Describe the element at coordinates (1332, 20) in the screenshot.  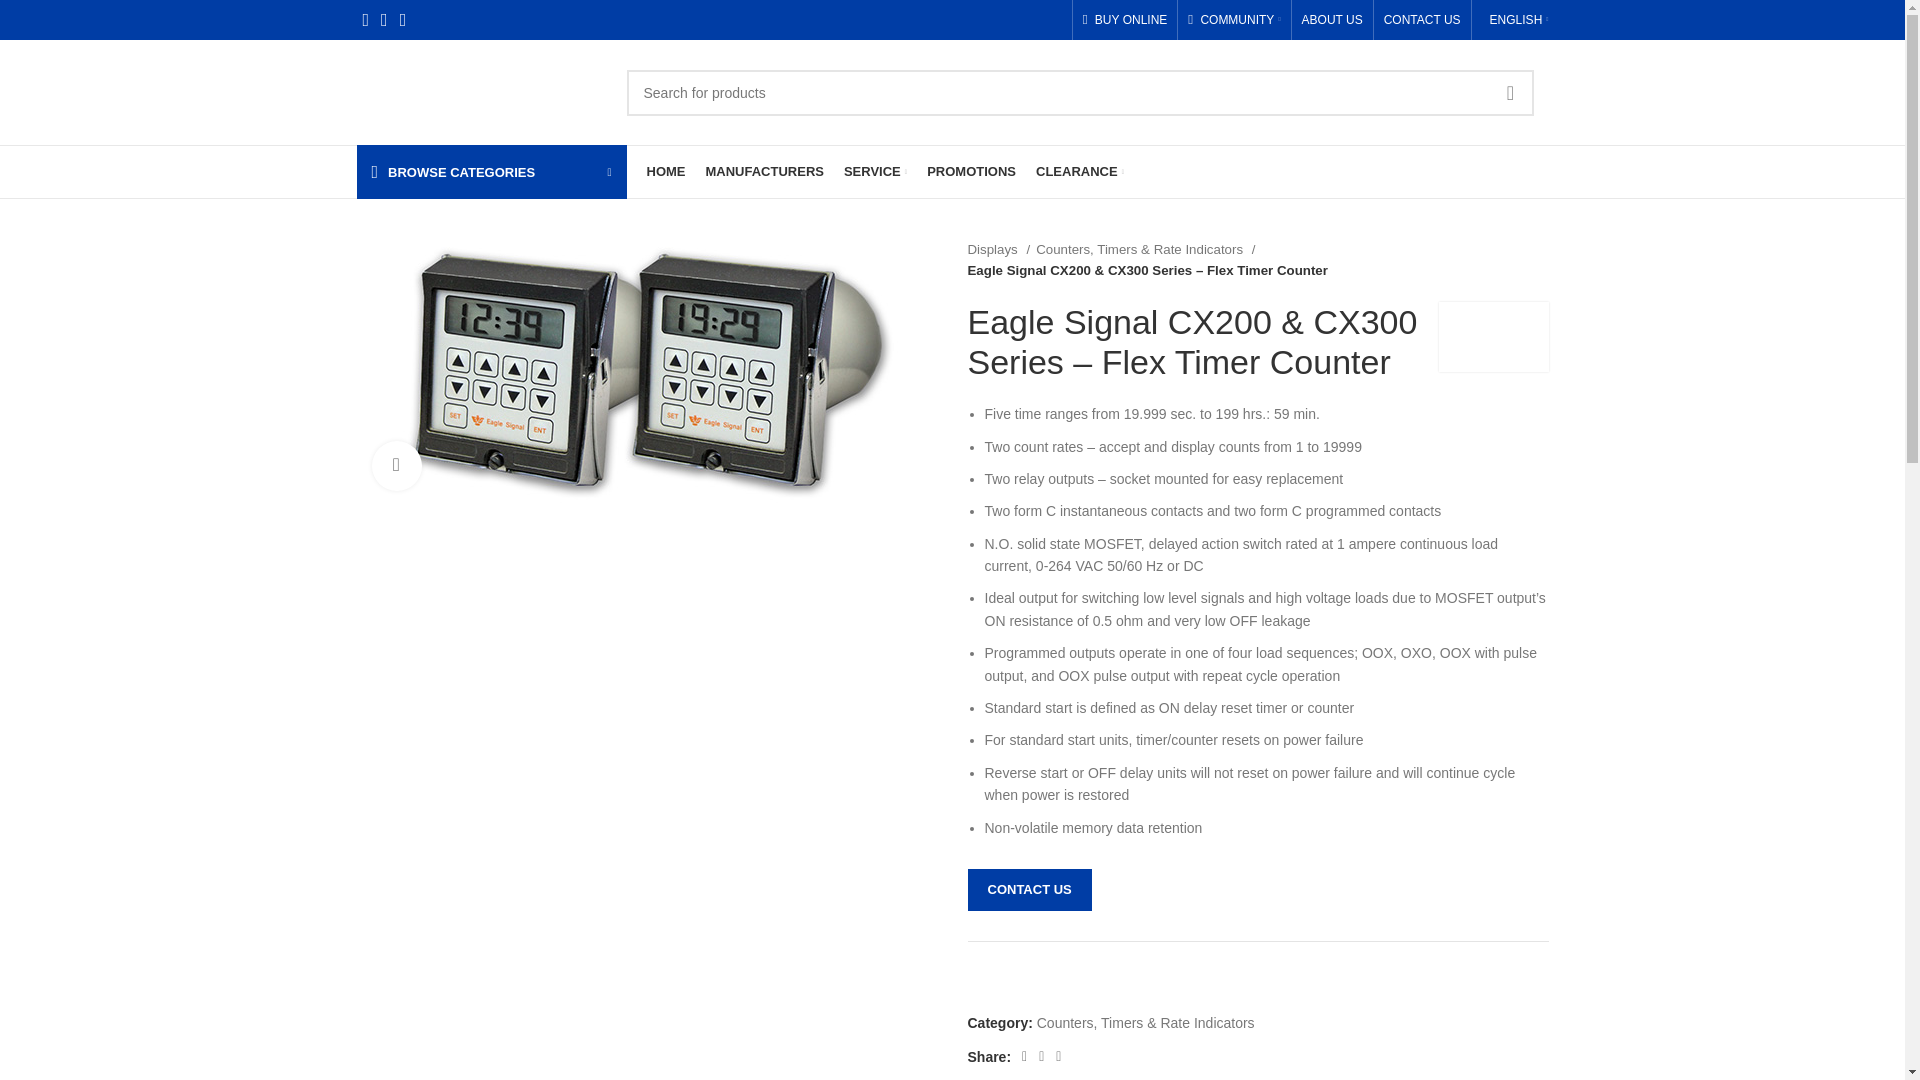
I see `ABOUT US` at that location.